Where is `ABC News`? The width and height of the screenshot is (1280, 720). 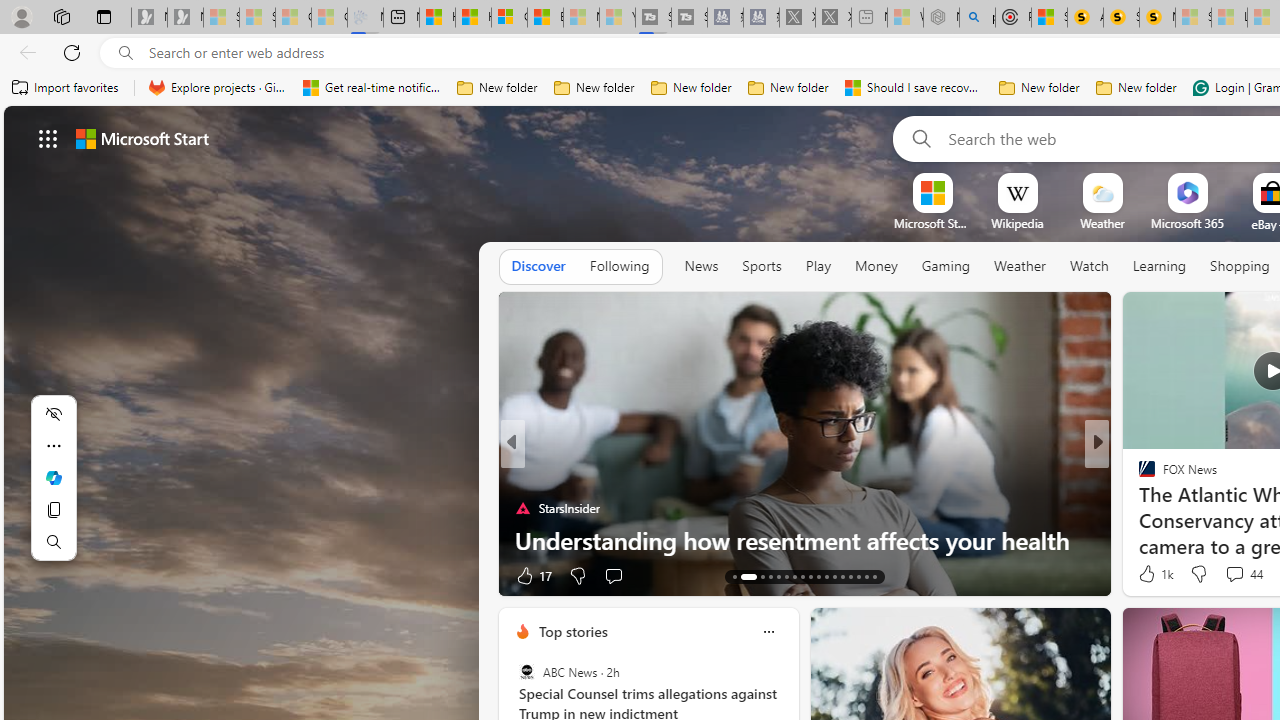 ABC News is located at coordinates (526, 672).